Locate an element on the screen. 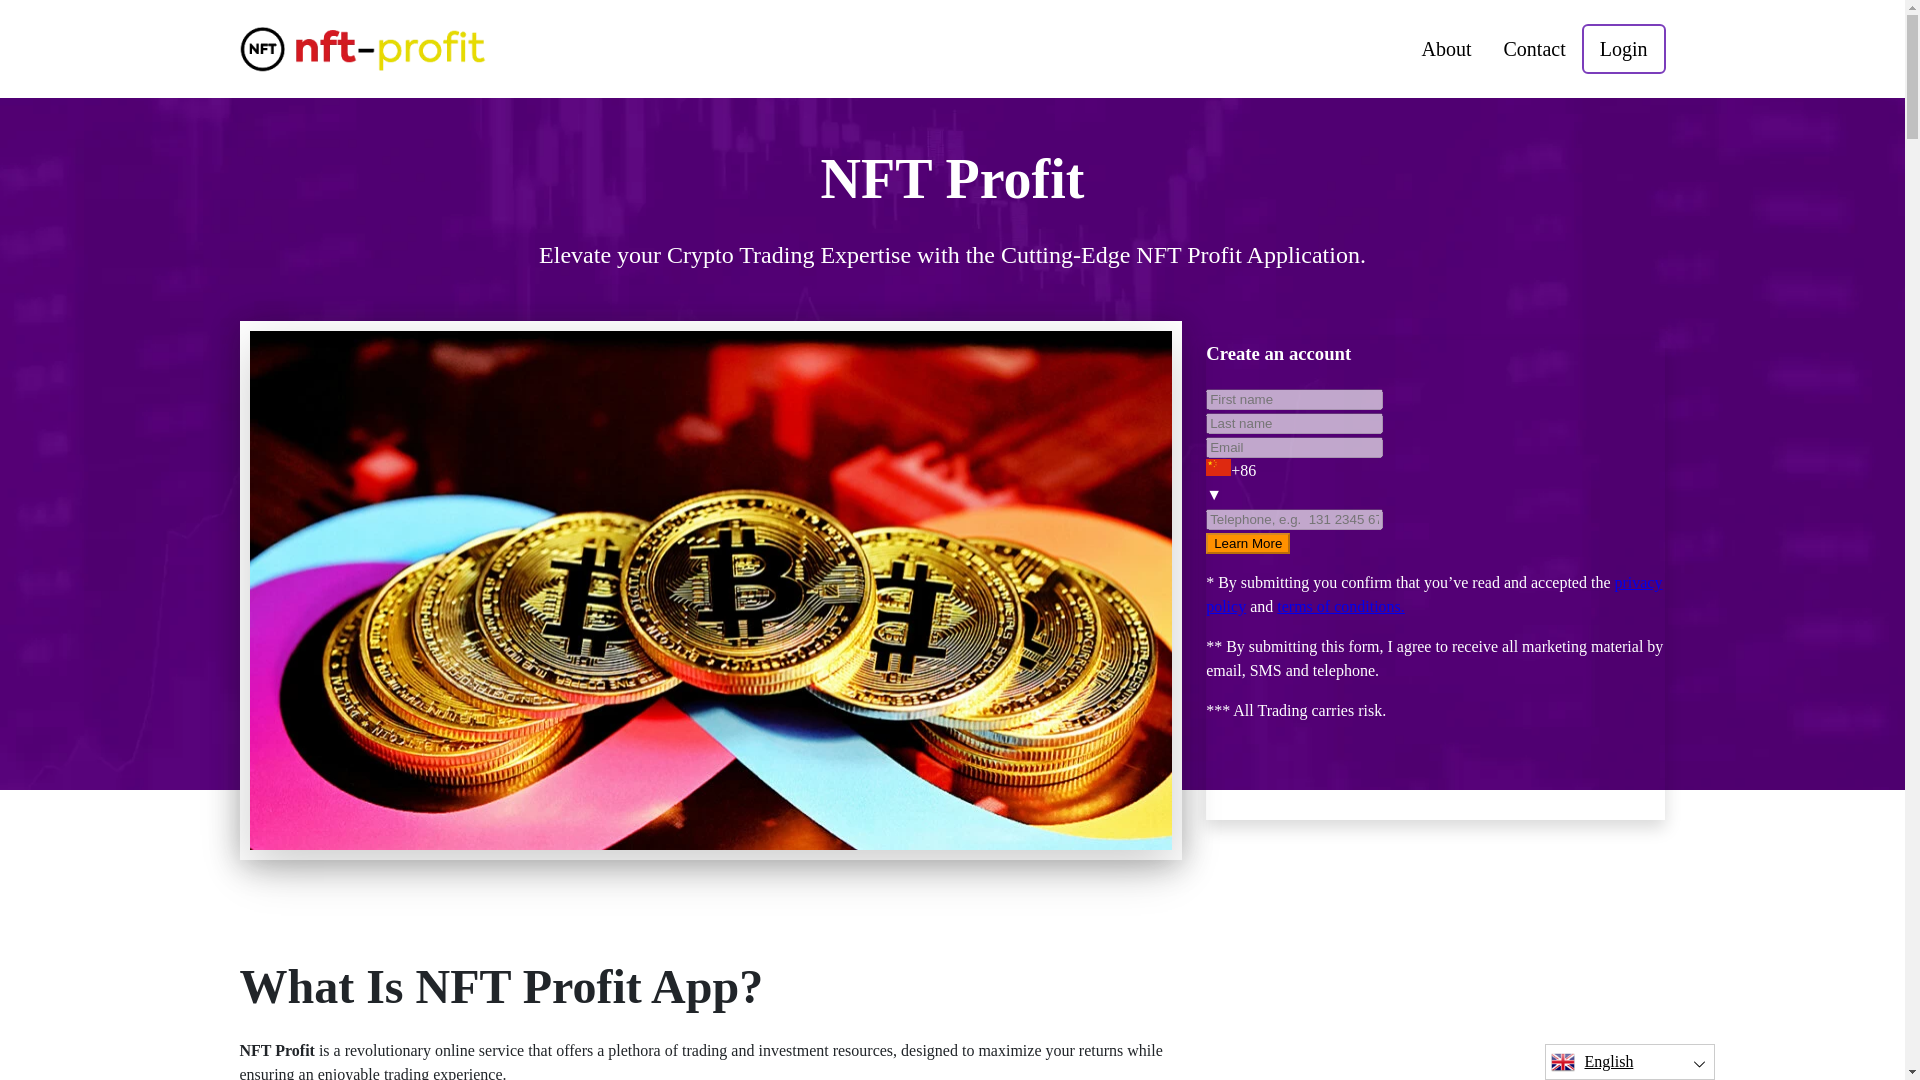 This screenshot has height=1080, width=1920. Contact is located at coordinates (1535, 48).